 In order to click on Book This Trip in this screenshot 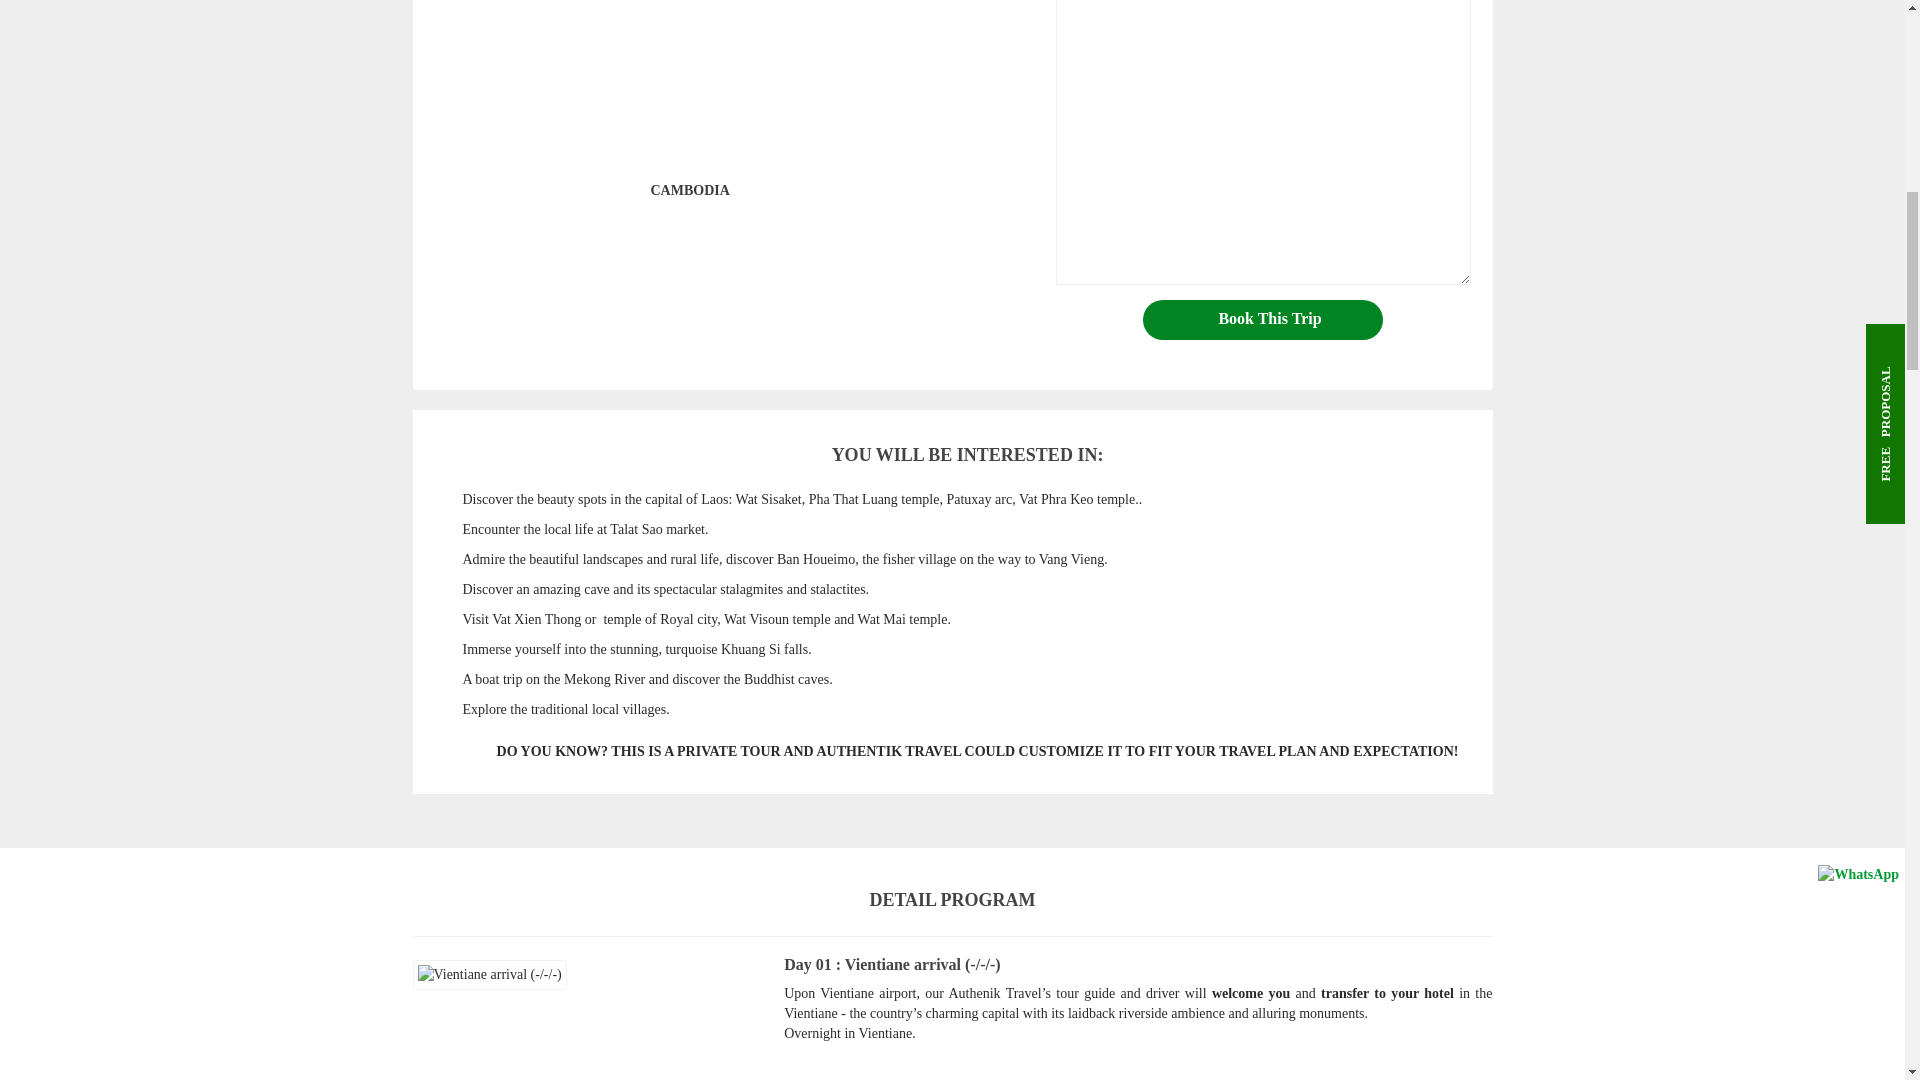, I will do `click(1262, 320)`.